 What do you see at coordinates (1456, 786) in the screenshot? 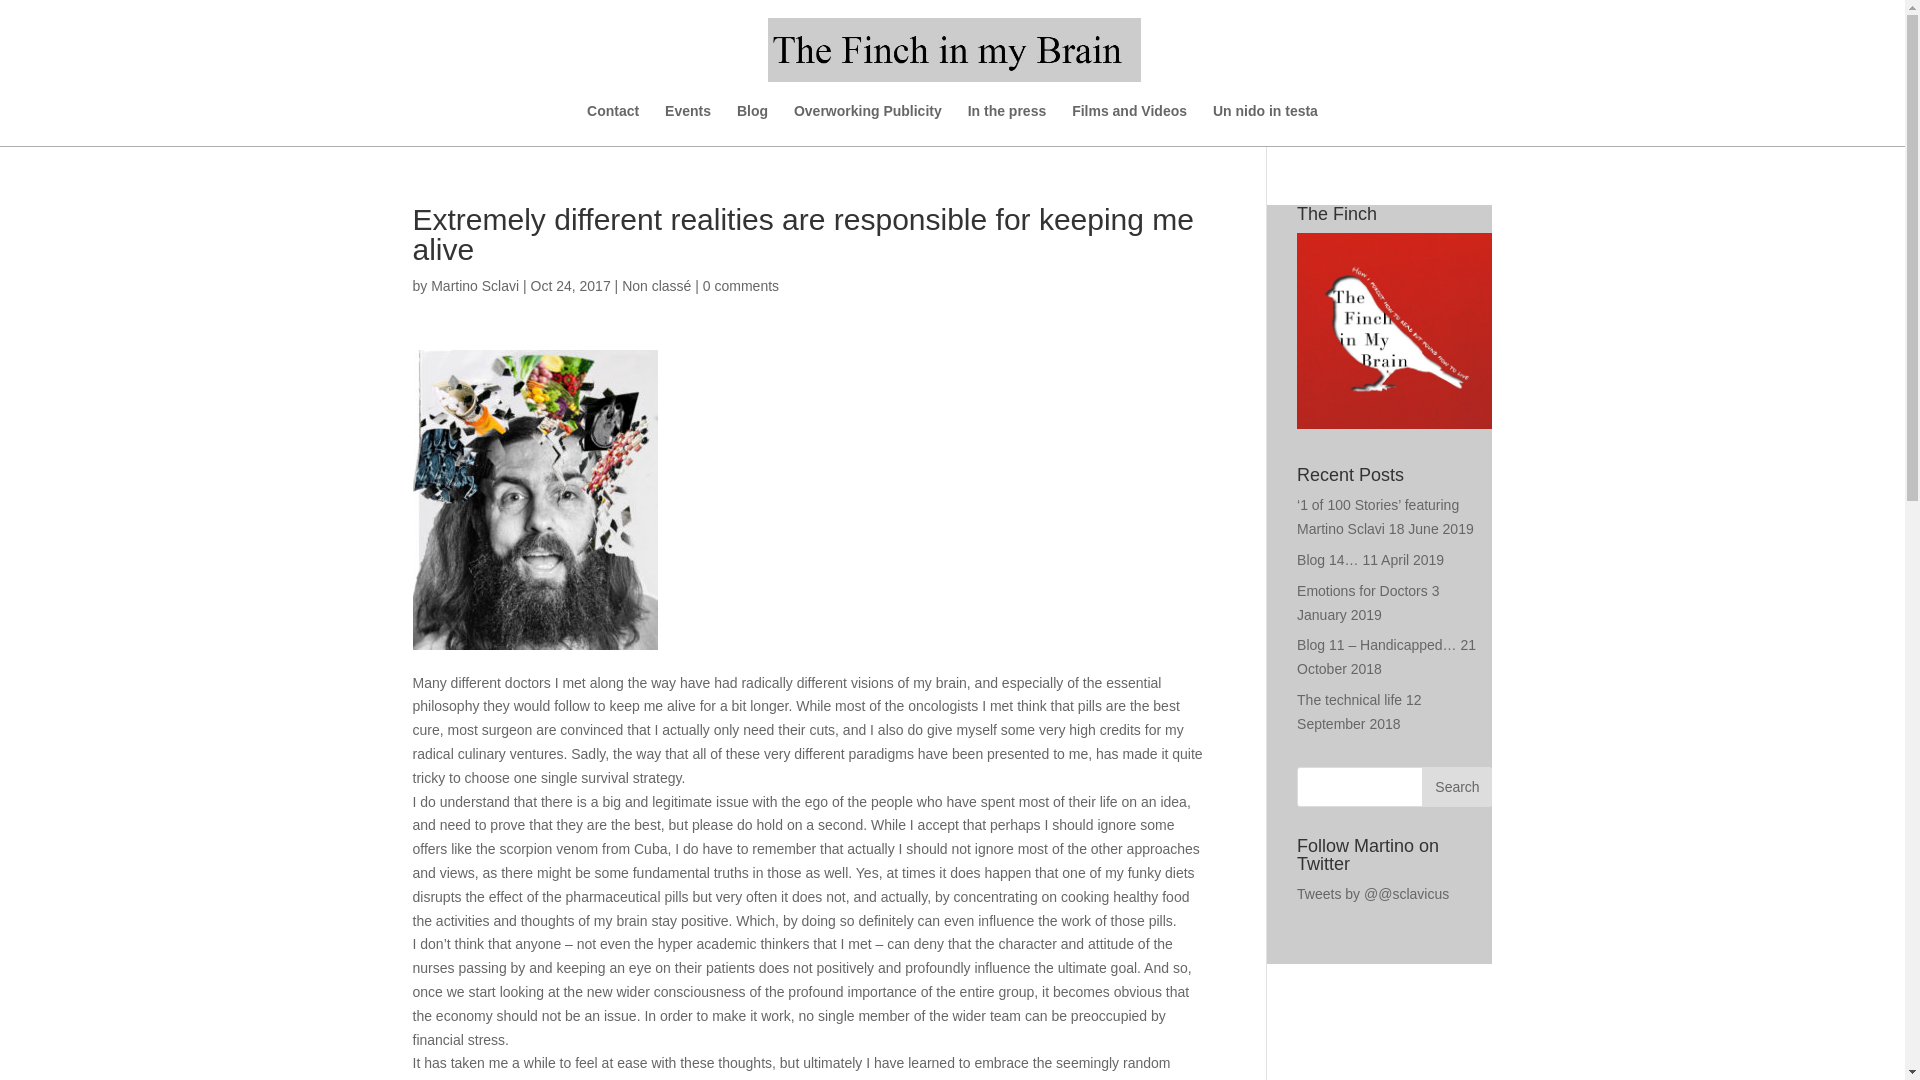
I see `Search` at bounding box center [1456, 786].